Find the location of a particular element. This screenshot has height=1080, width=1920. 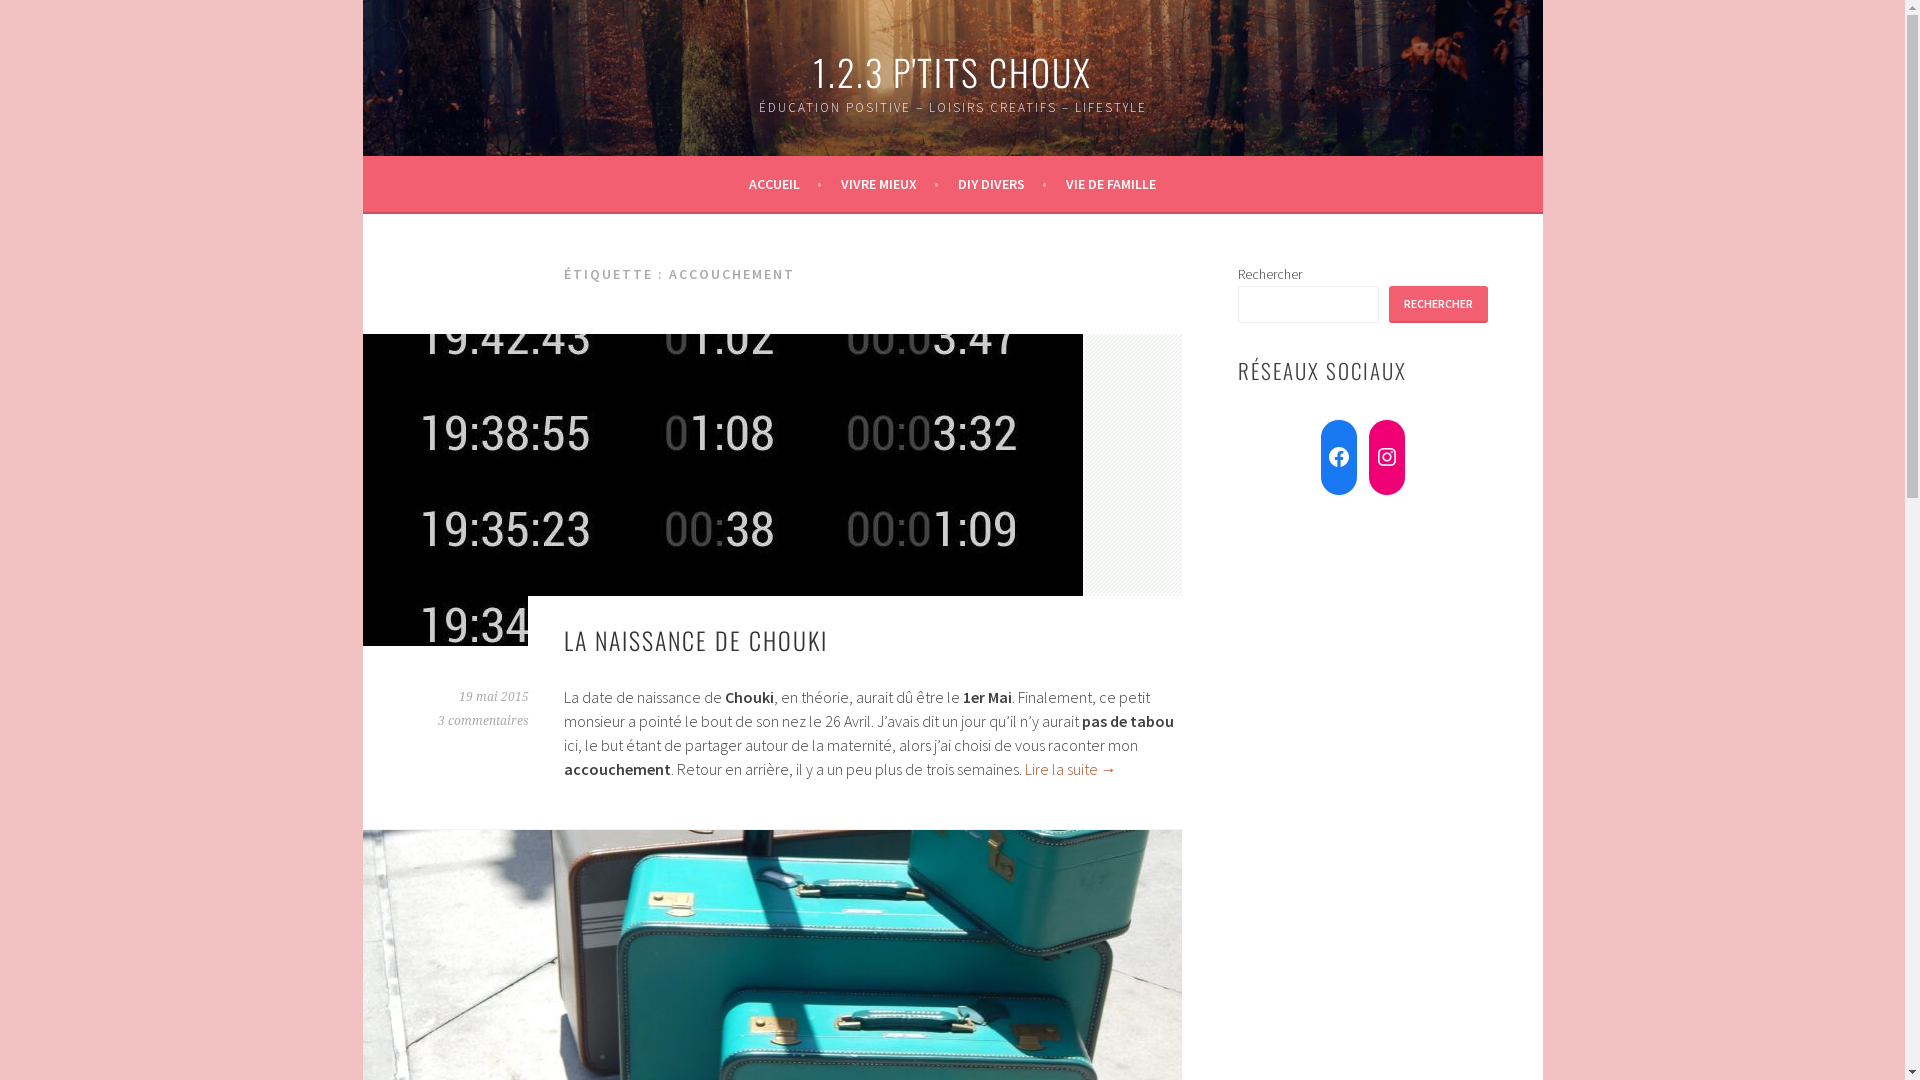

LA NAISSANCE DE CHOUKI is located at coordinates (696, 640).